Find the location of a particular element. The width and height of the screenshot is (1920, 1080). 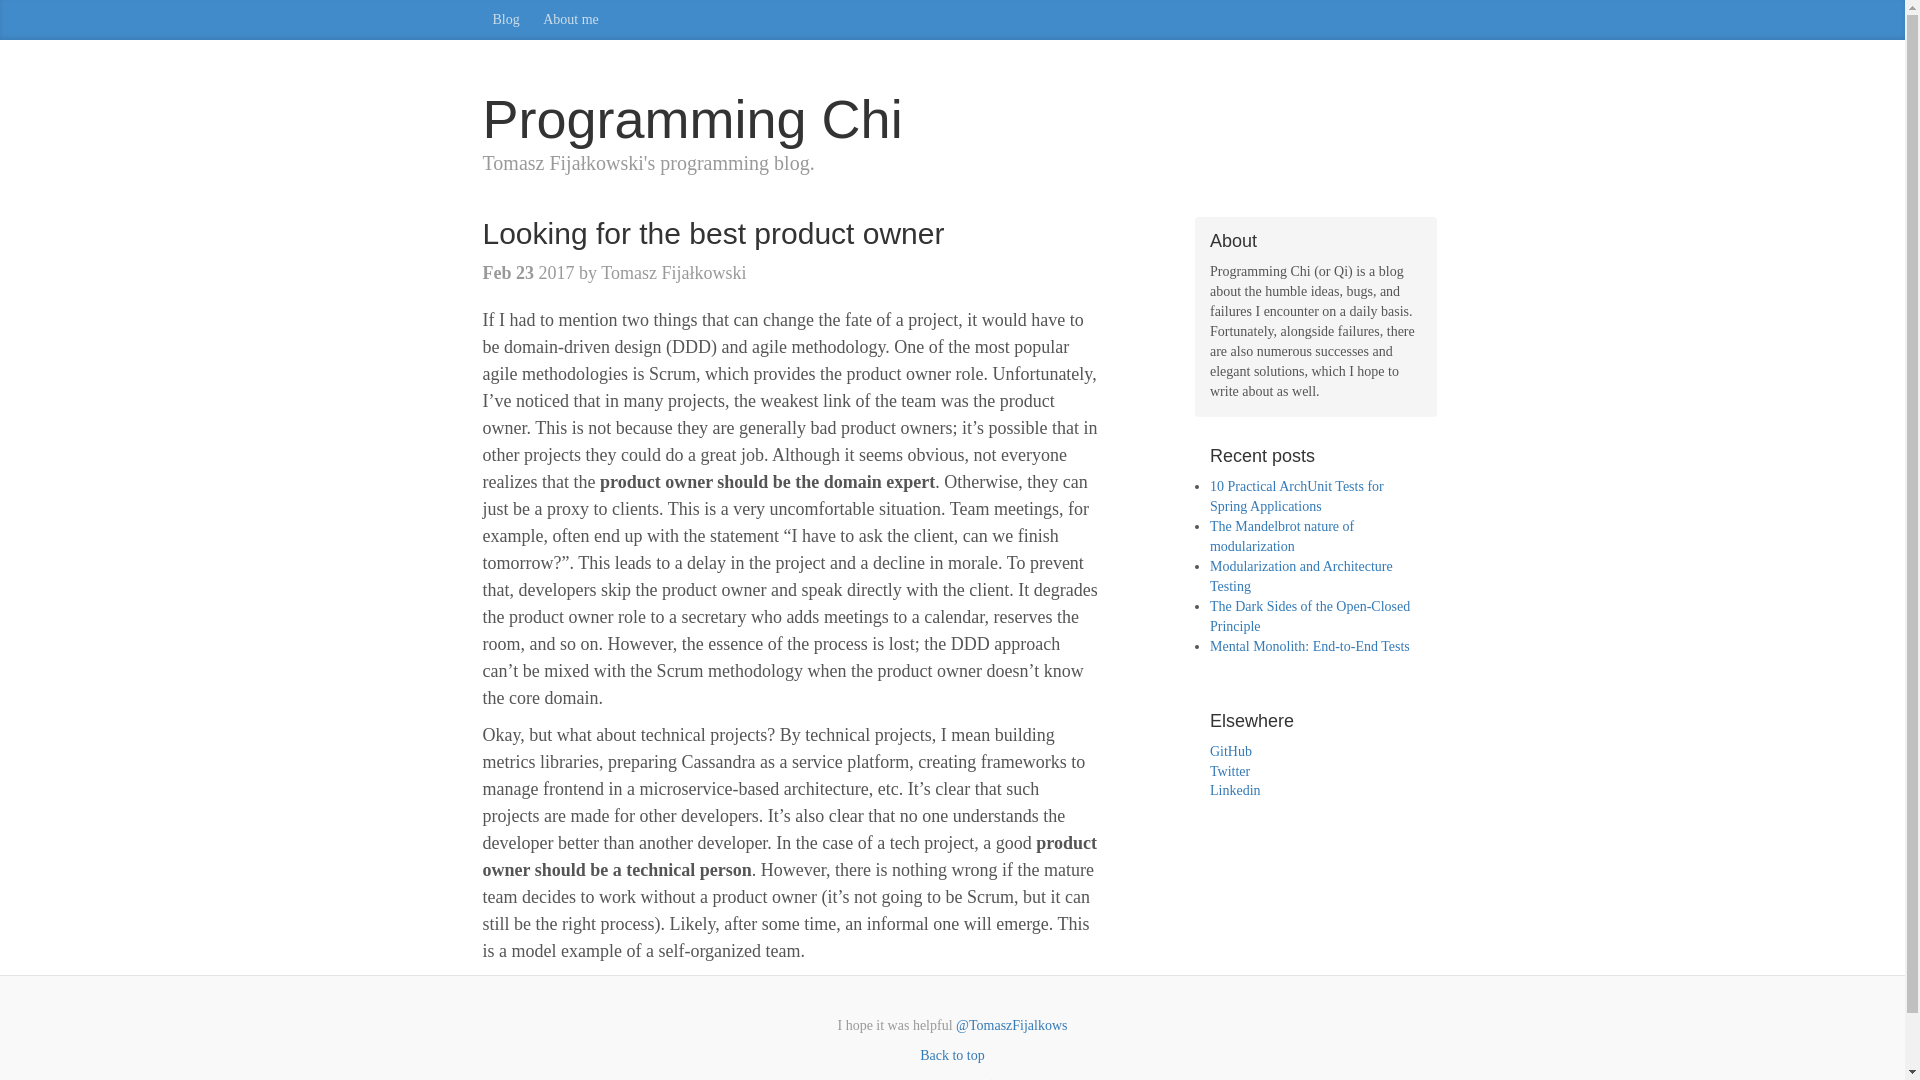

The Mandelbrot nature of modularization is located at coordinates (1281, 536).